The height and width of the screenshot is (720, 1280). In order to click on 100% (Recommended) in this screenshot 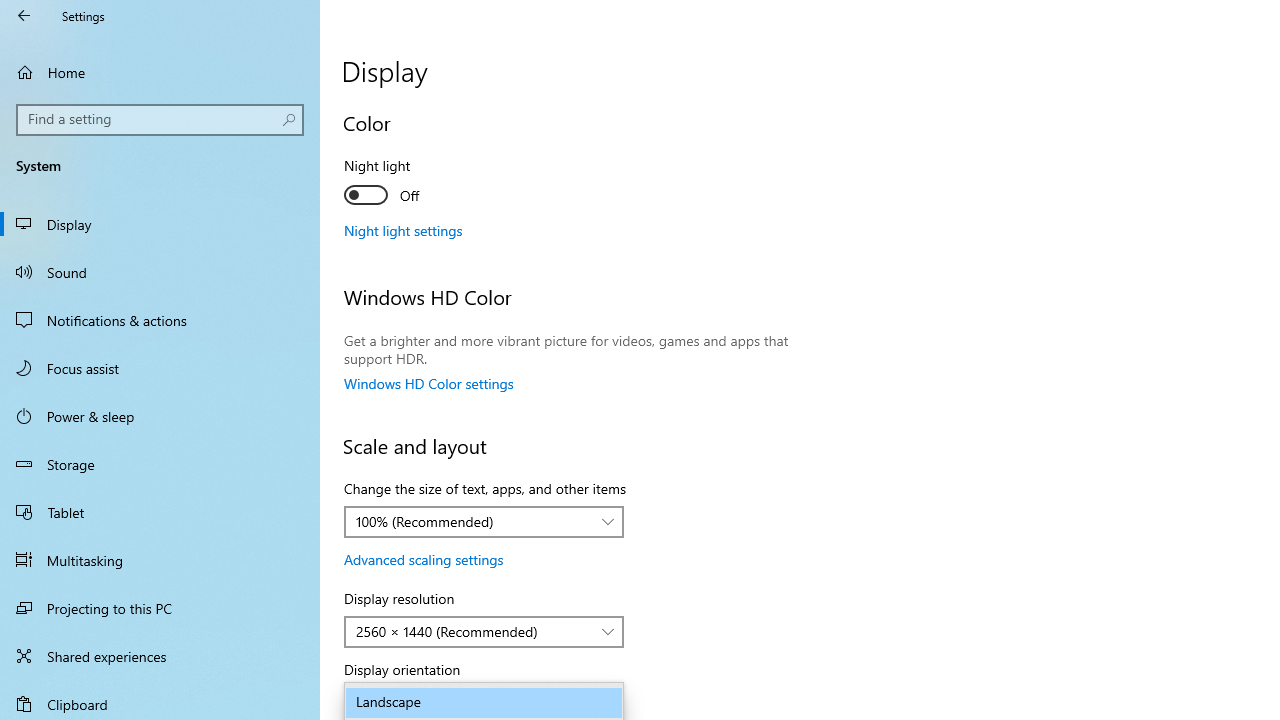, I will do `click(473, 521)`.